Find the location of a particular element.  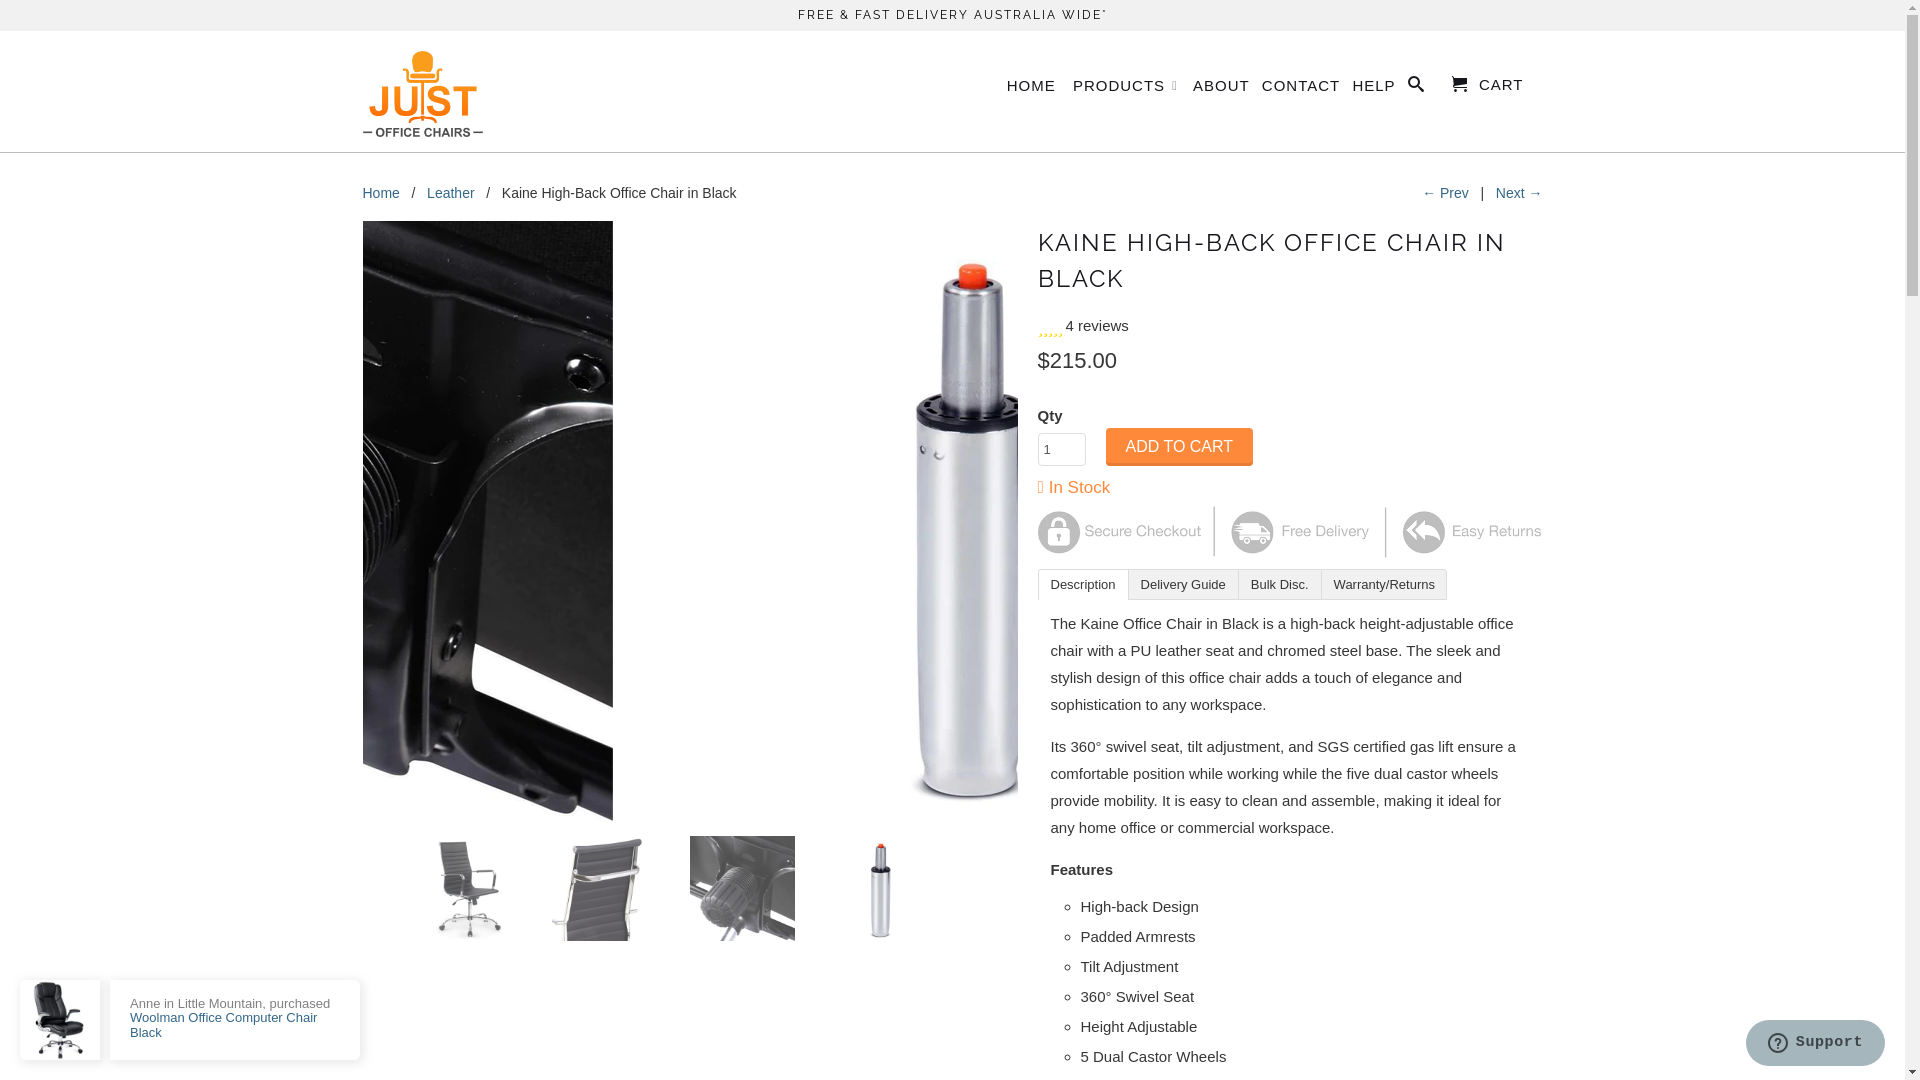

Leather is located at coordinates (450, 193).